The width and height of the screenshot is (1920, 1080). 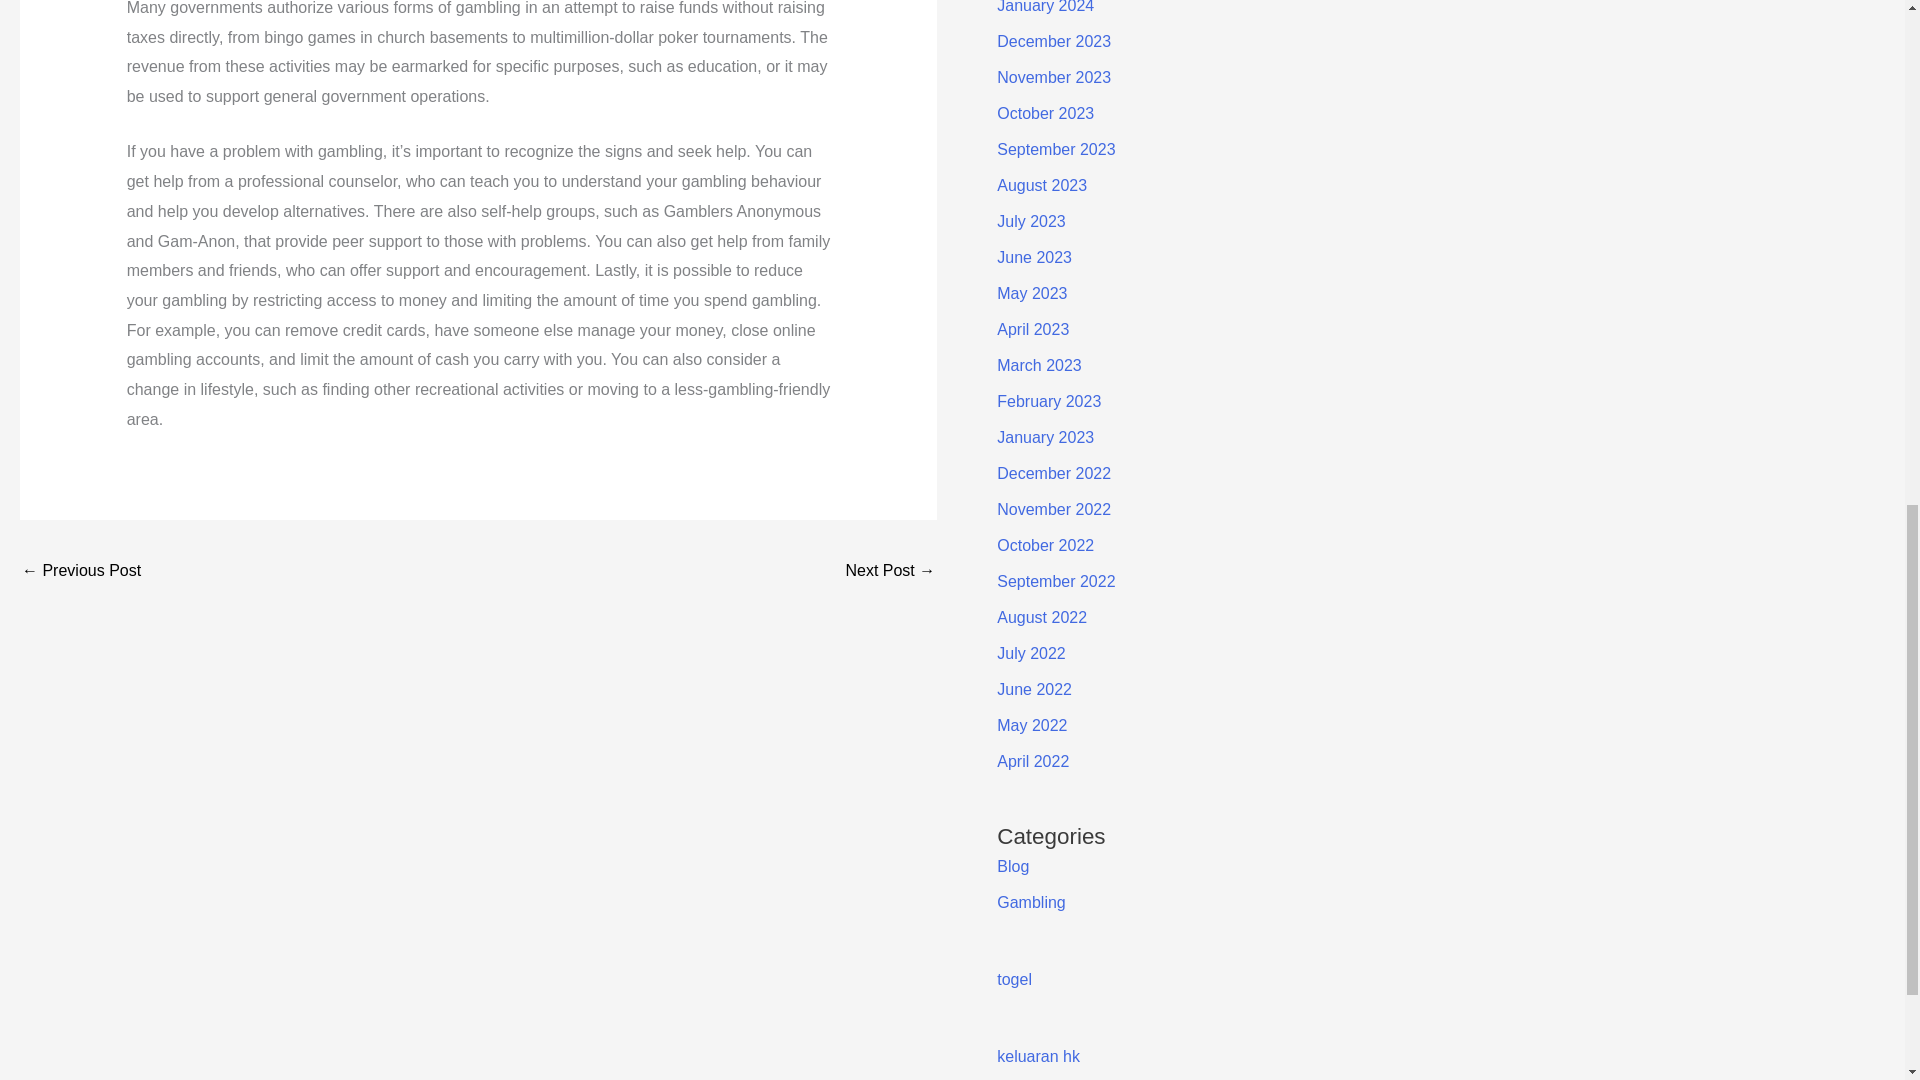 I want to click on October 2022, so click(x=1045, y=545).